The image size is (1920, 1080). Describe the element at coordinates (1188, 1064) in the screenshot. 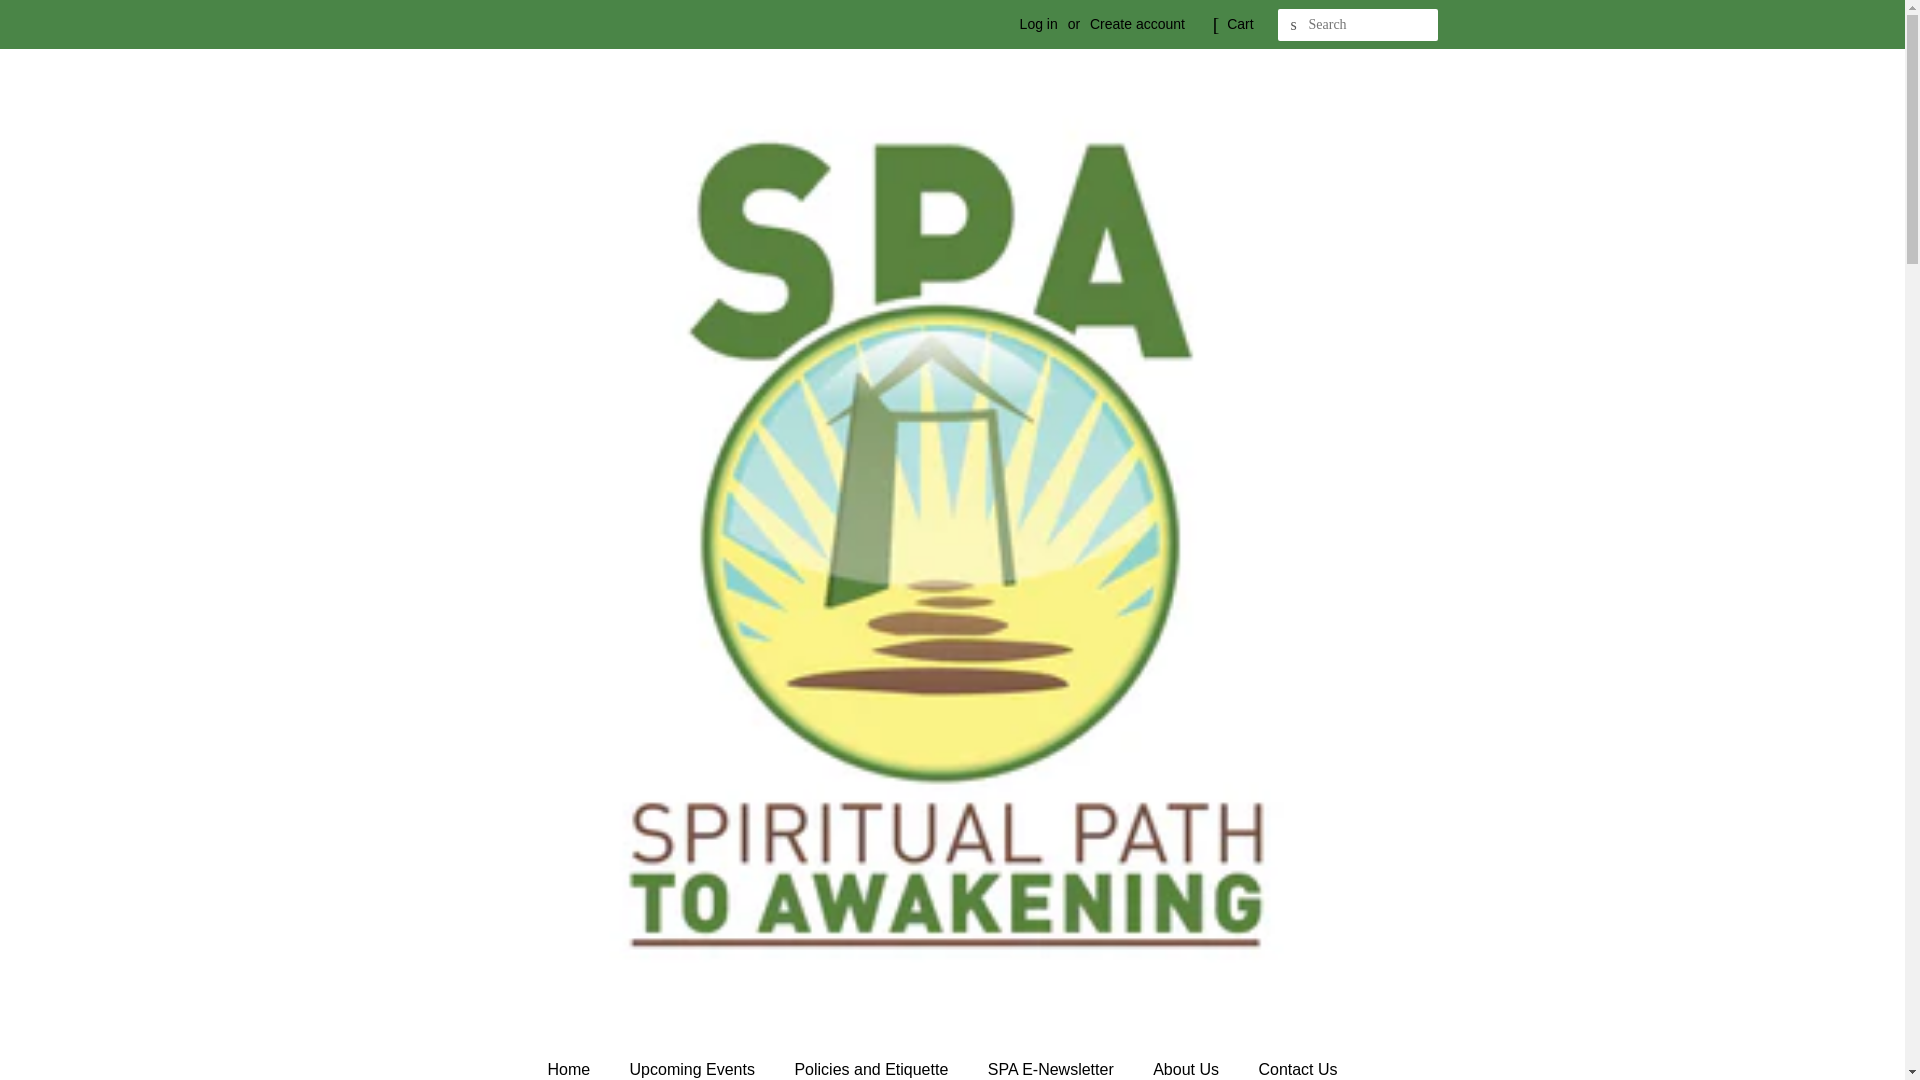

I see `About Us` at that location.